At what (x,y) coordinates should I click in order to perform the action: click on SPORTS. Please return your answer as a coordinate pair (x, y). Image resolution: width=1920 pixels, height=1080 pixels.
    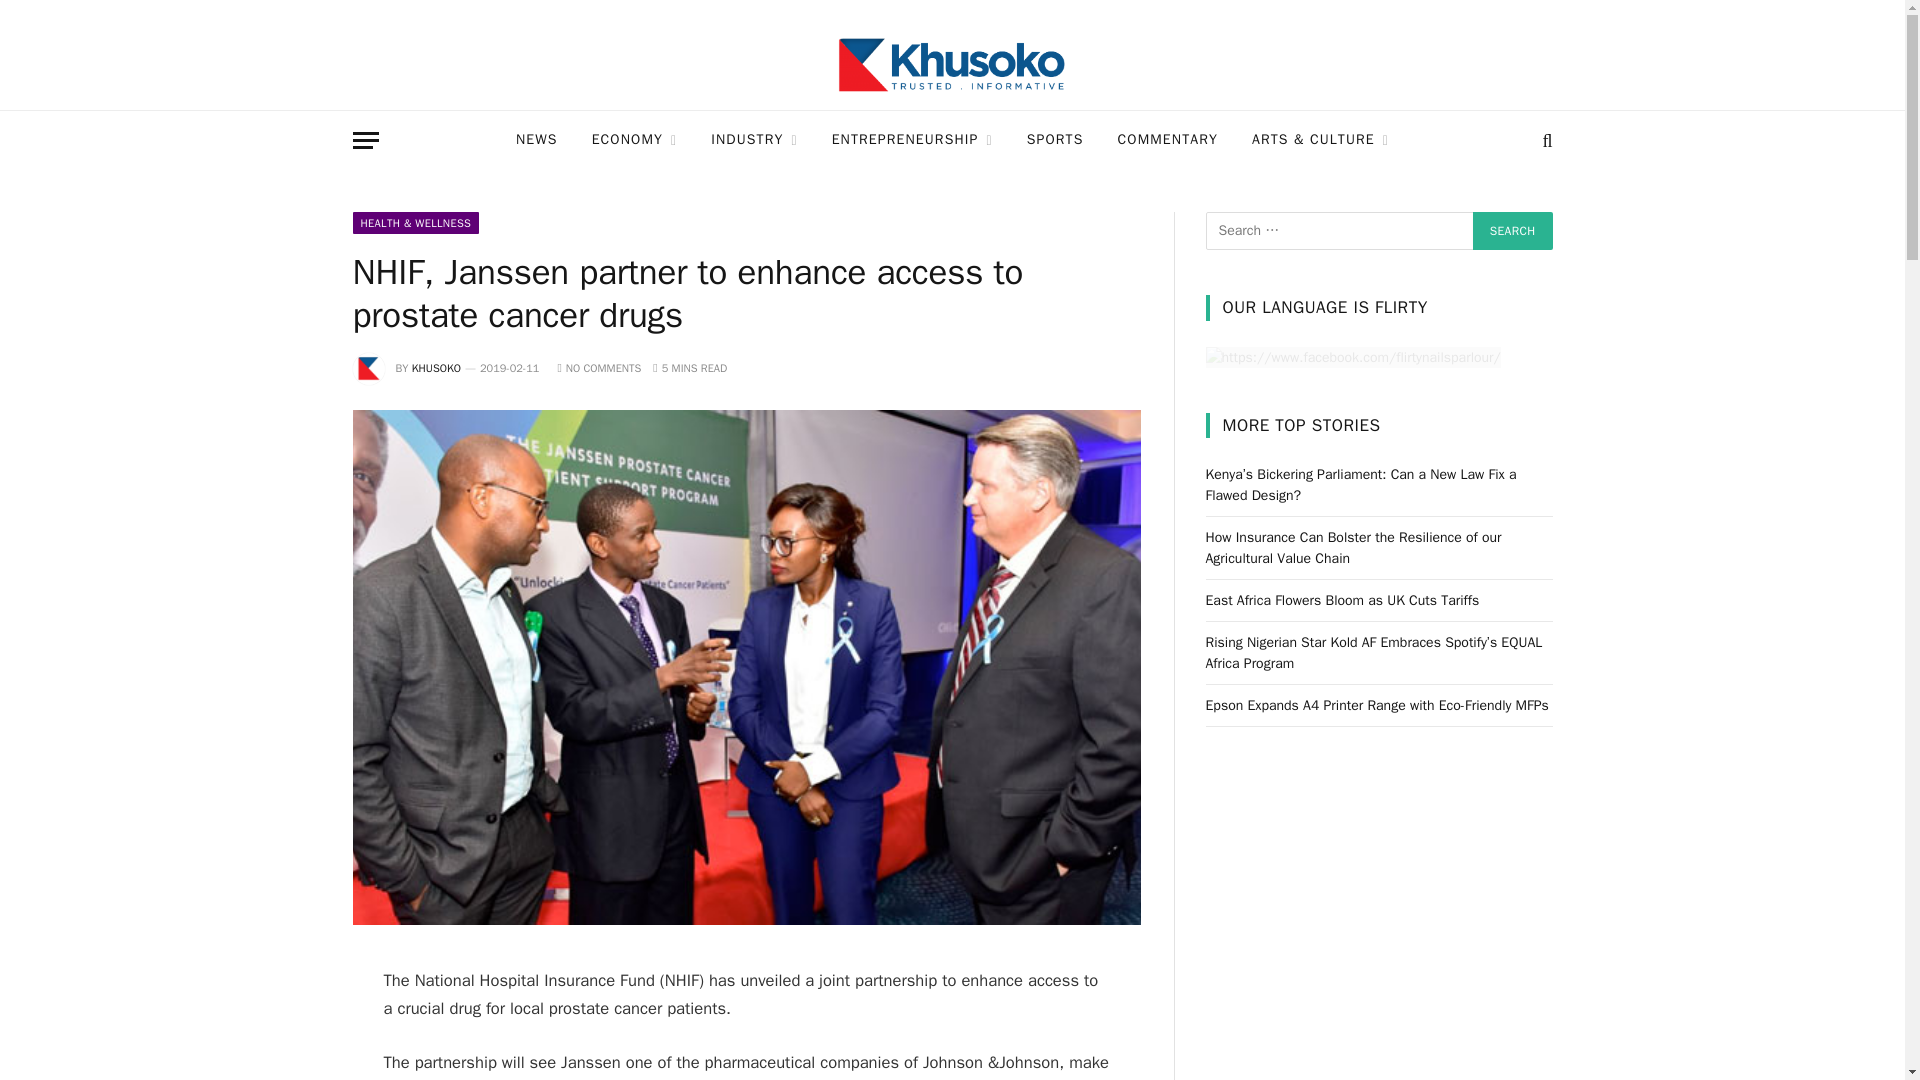
    Looking at the image, I should click on (1054, 140).